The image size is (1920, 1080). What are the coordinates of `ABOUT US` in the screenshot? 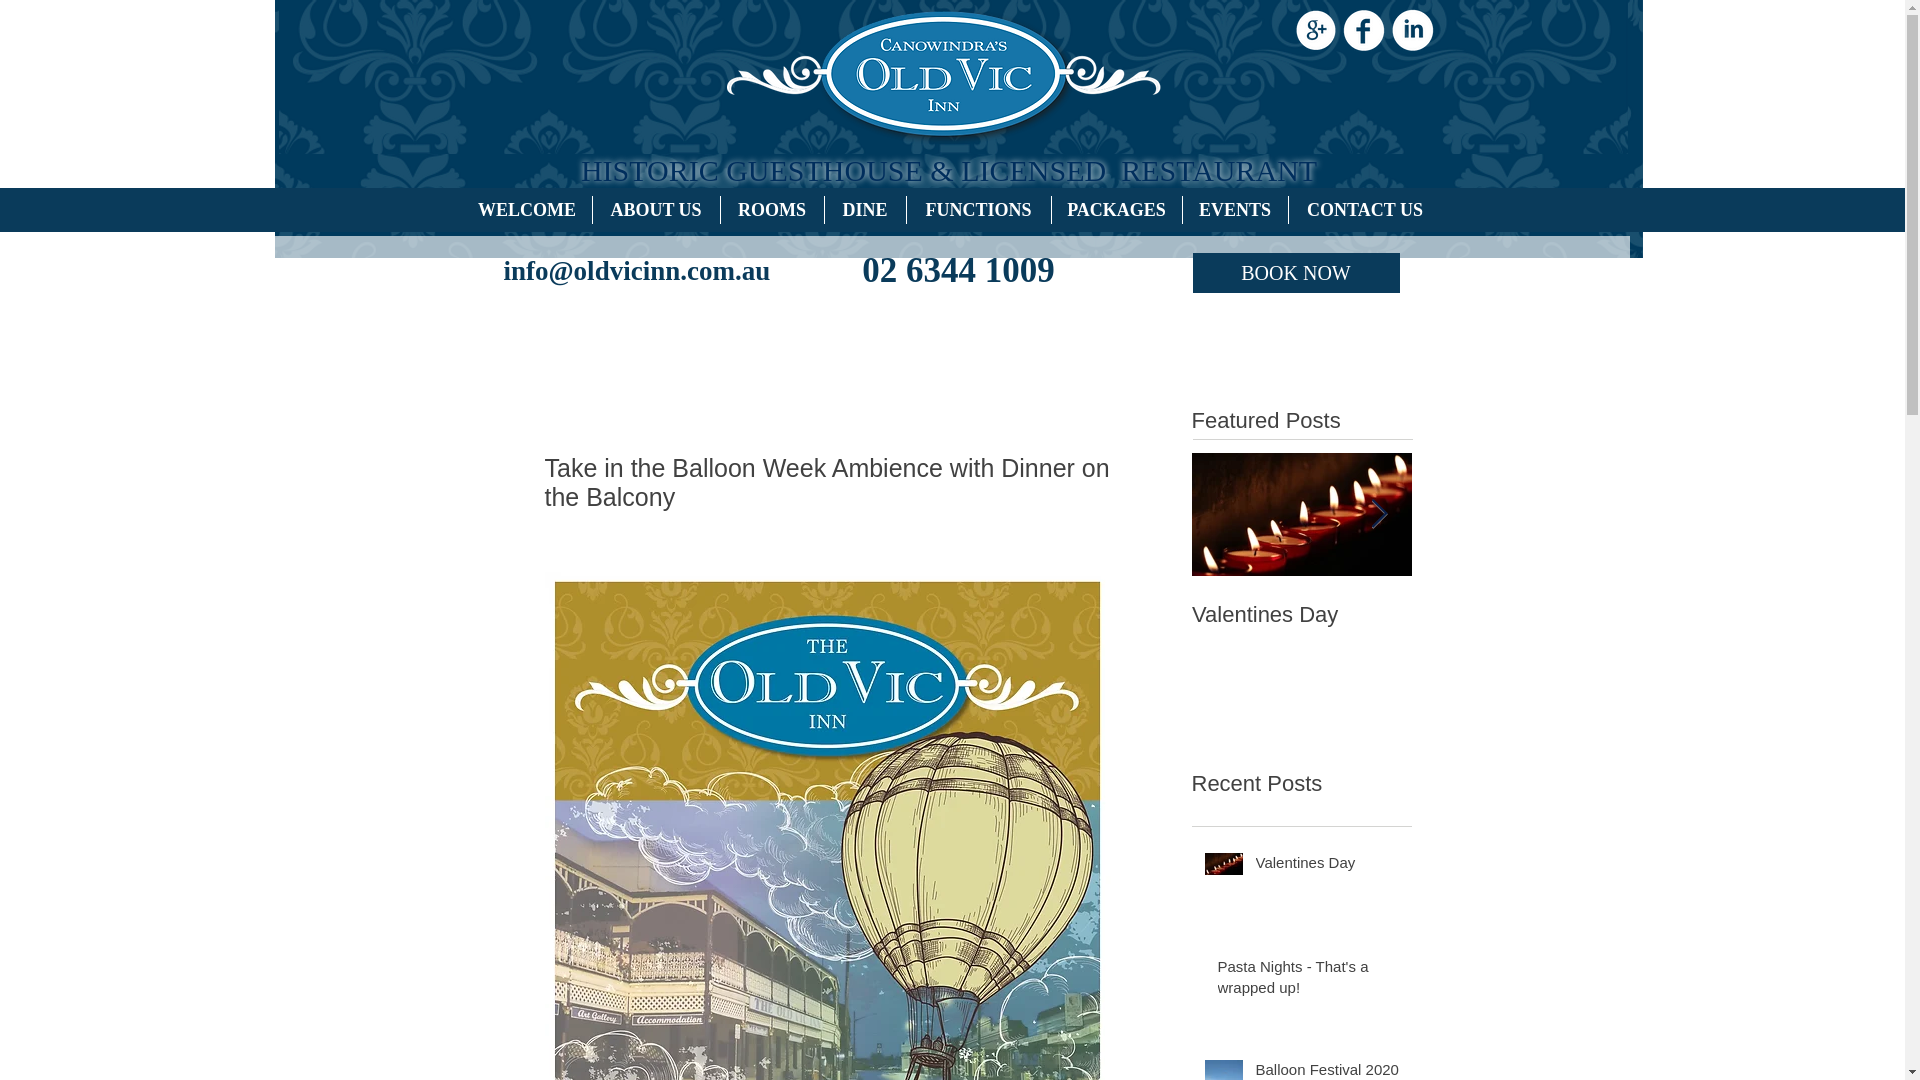 It's located at (654, 209).